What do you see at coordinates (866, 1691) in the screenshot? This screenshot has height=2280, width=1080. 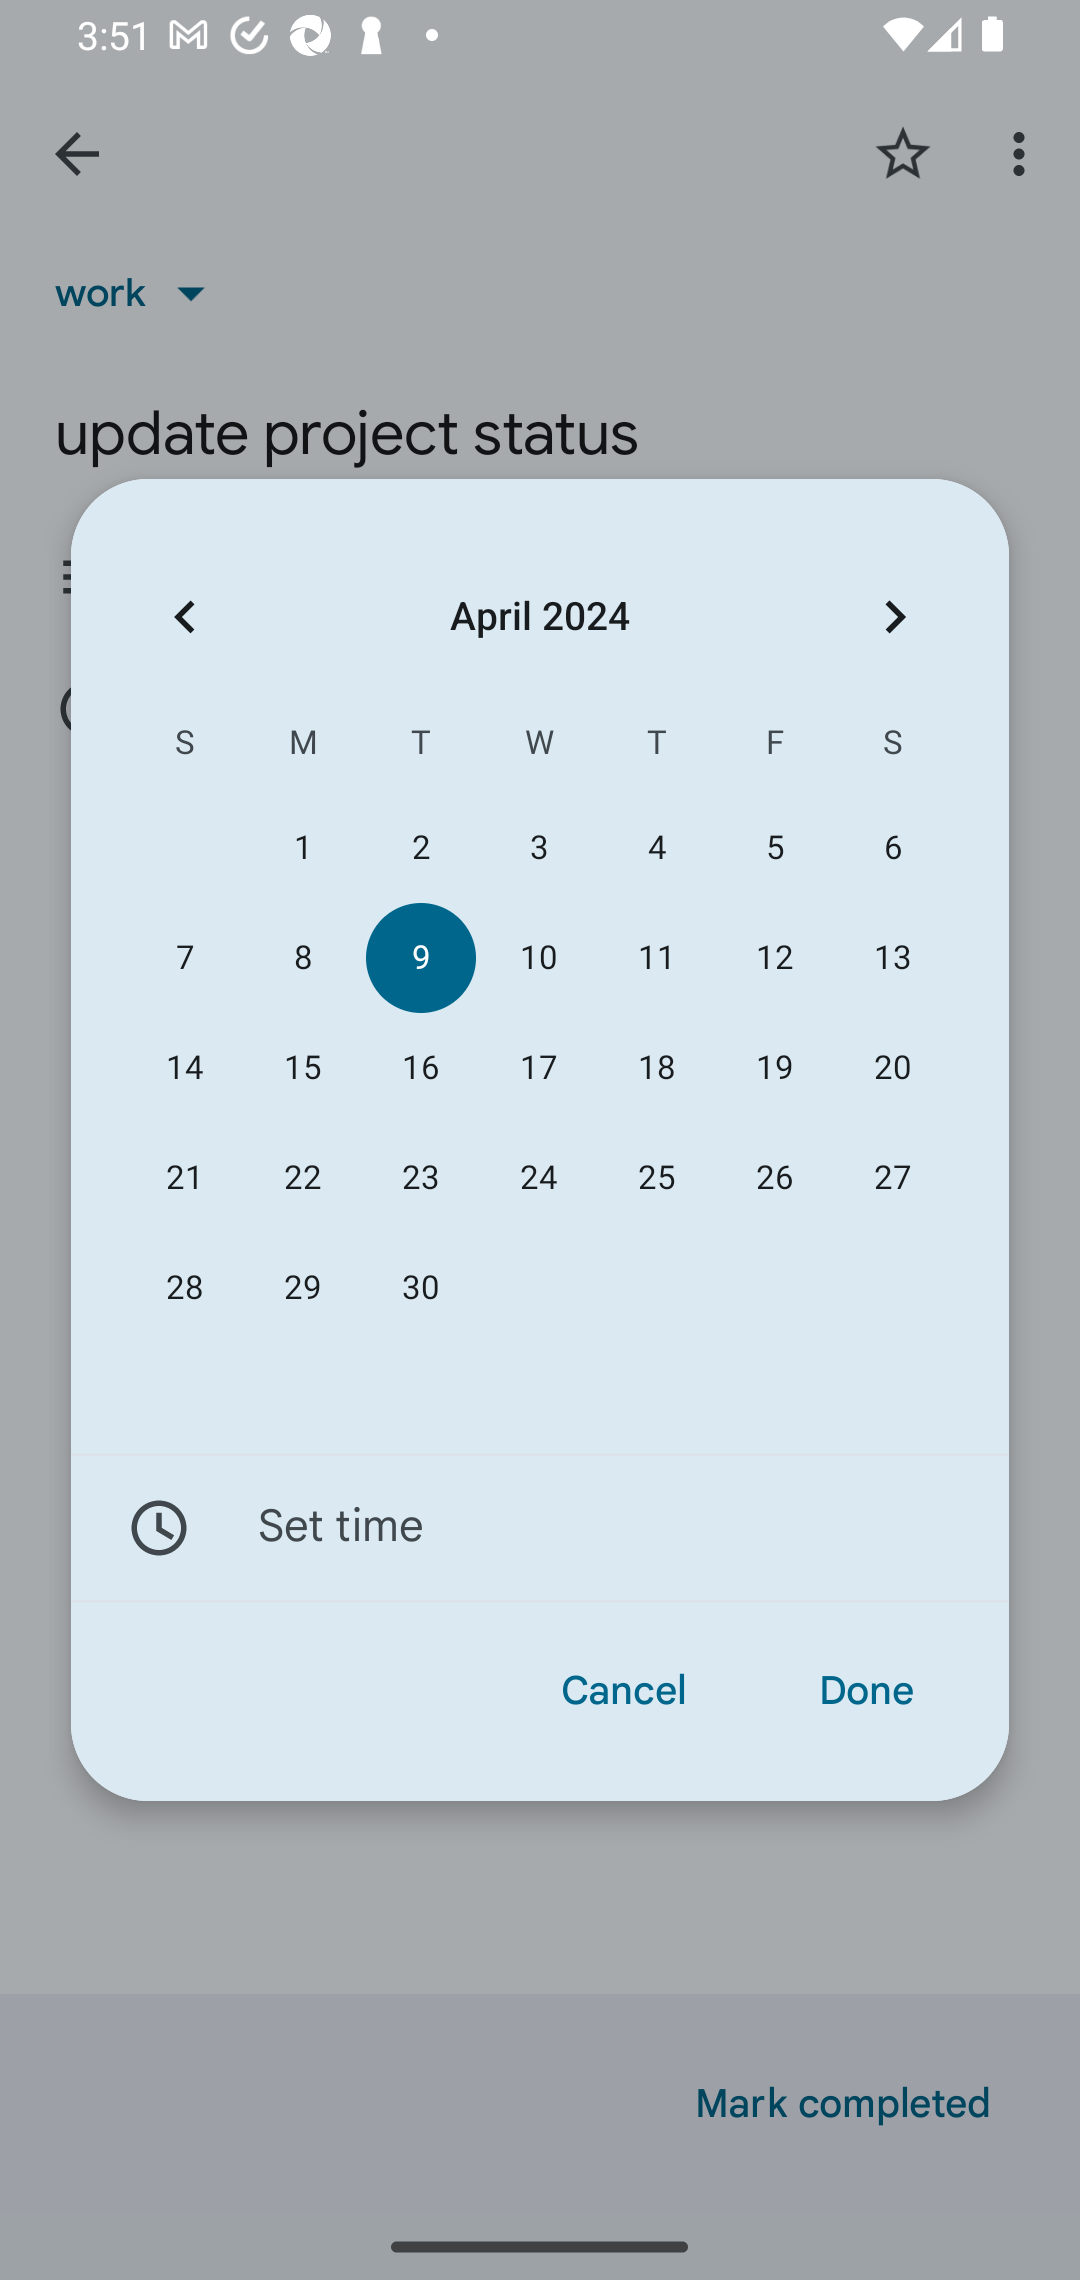 I see `Done` at bounding box center [866, 1691].